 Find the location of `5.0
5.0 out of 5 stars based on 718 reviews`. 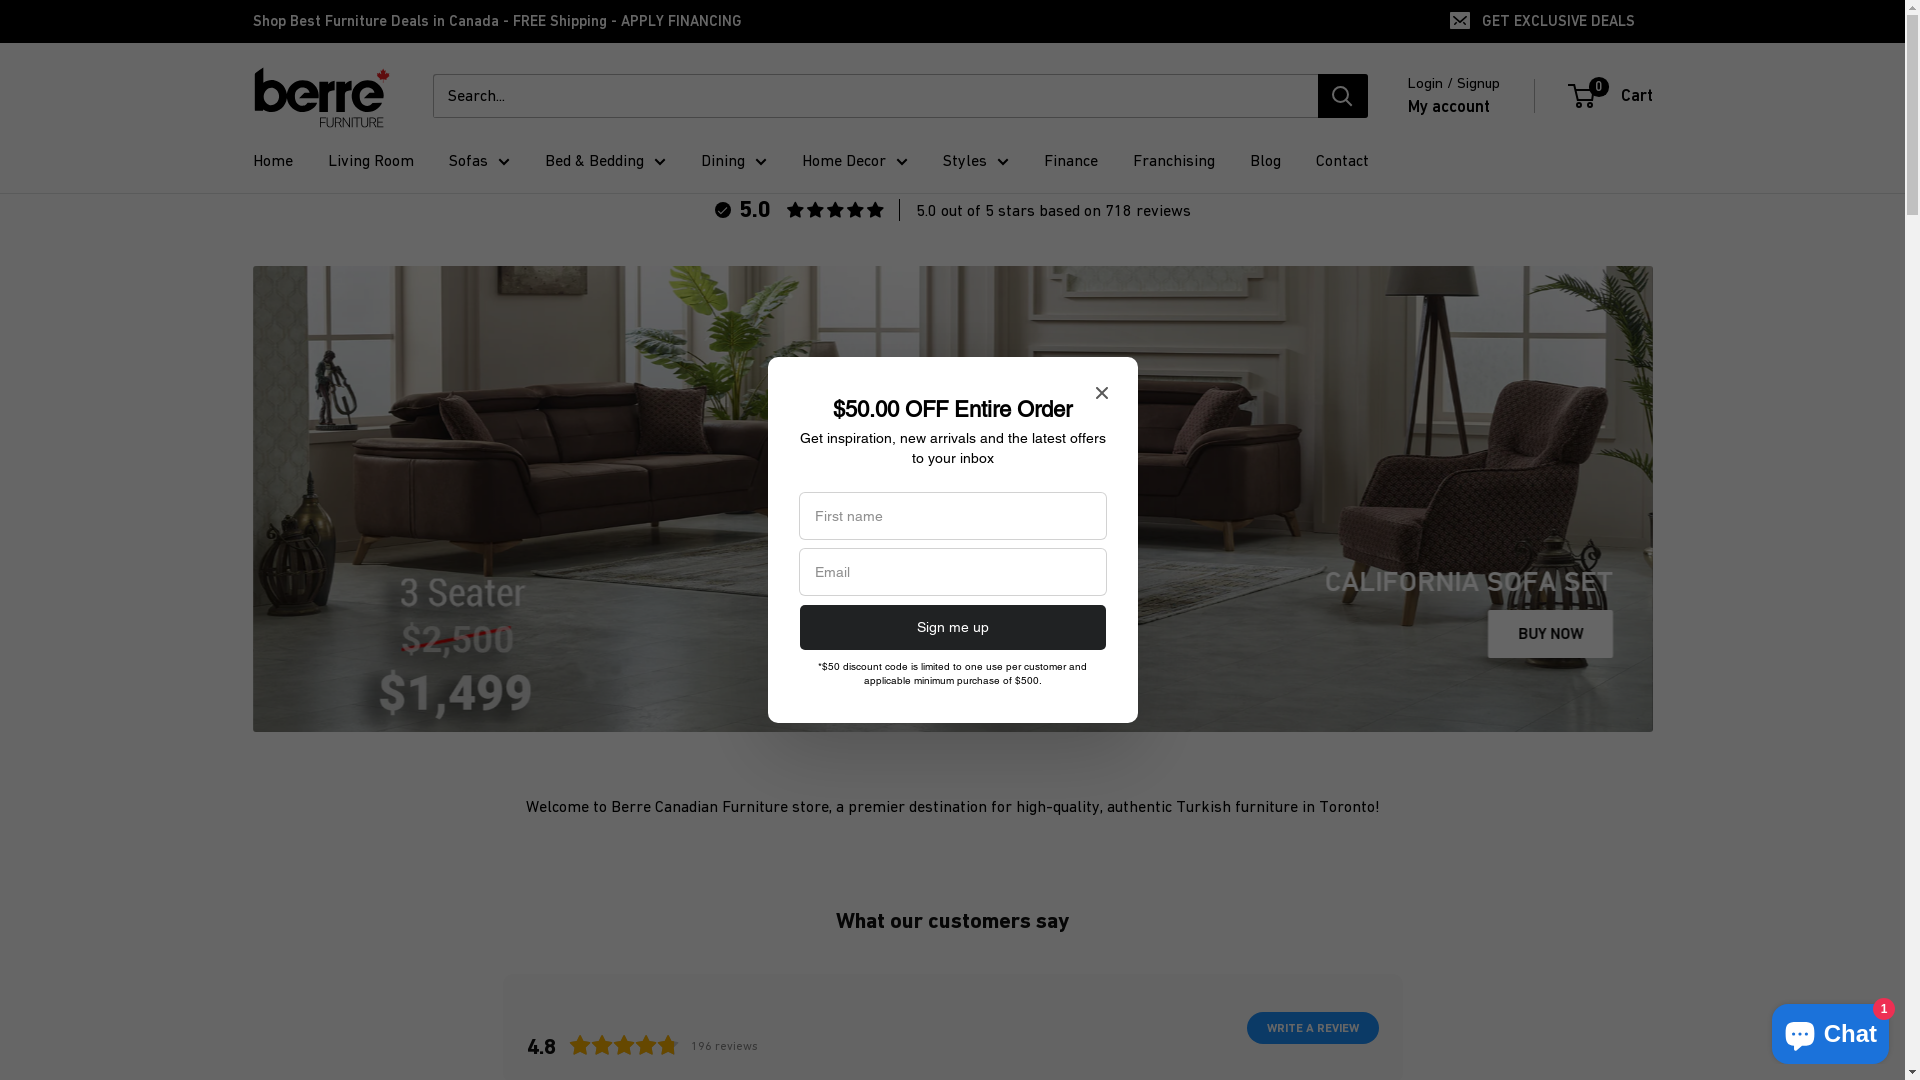

5.0
5.0 out of 5 stars based on 718 reviews is located at coordinates (952, 210).